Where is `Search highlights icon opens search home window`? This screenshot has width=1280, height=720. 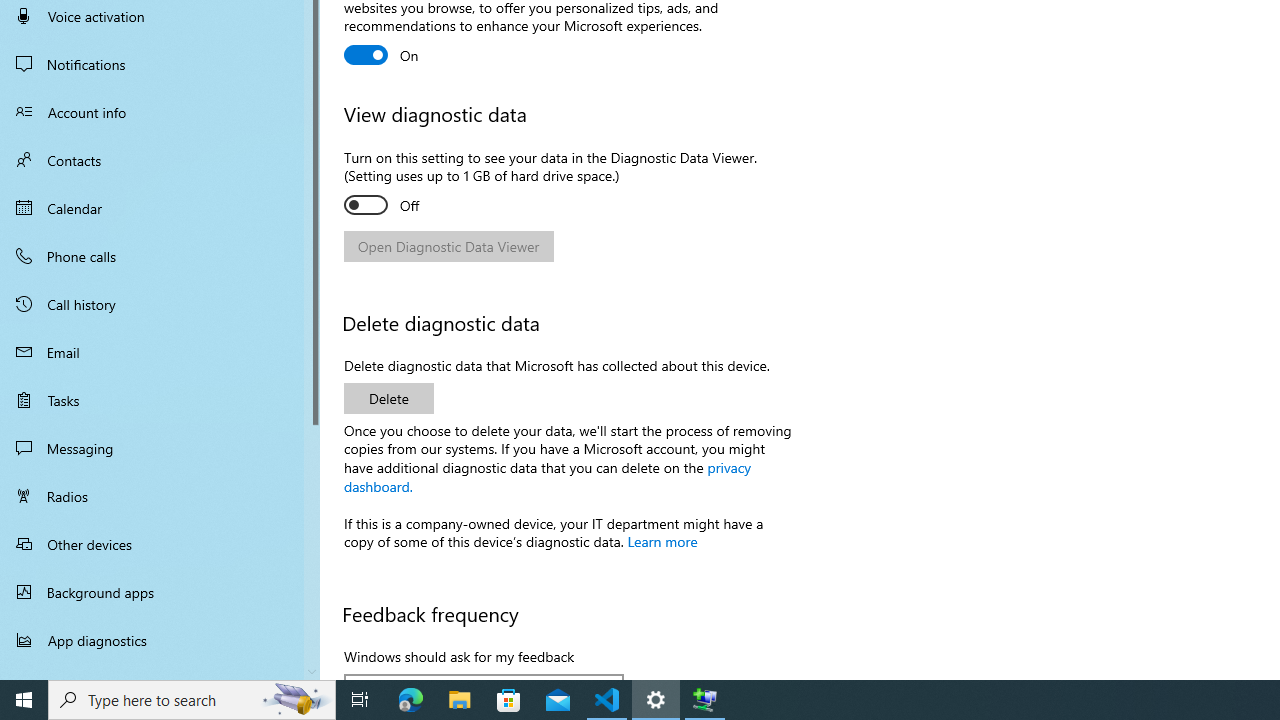
Search highlights icon opens search home window is located at coordinates (296, 700).